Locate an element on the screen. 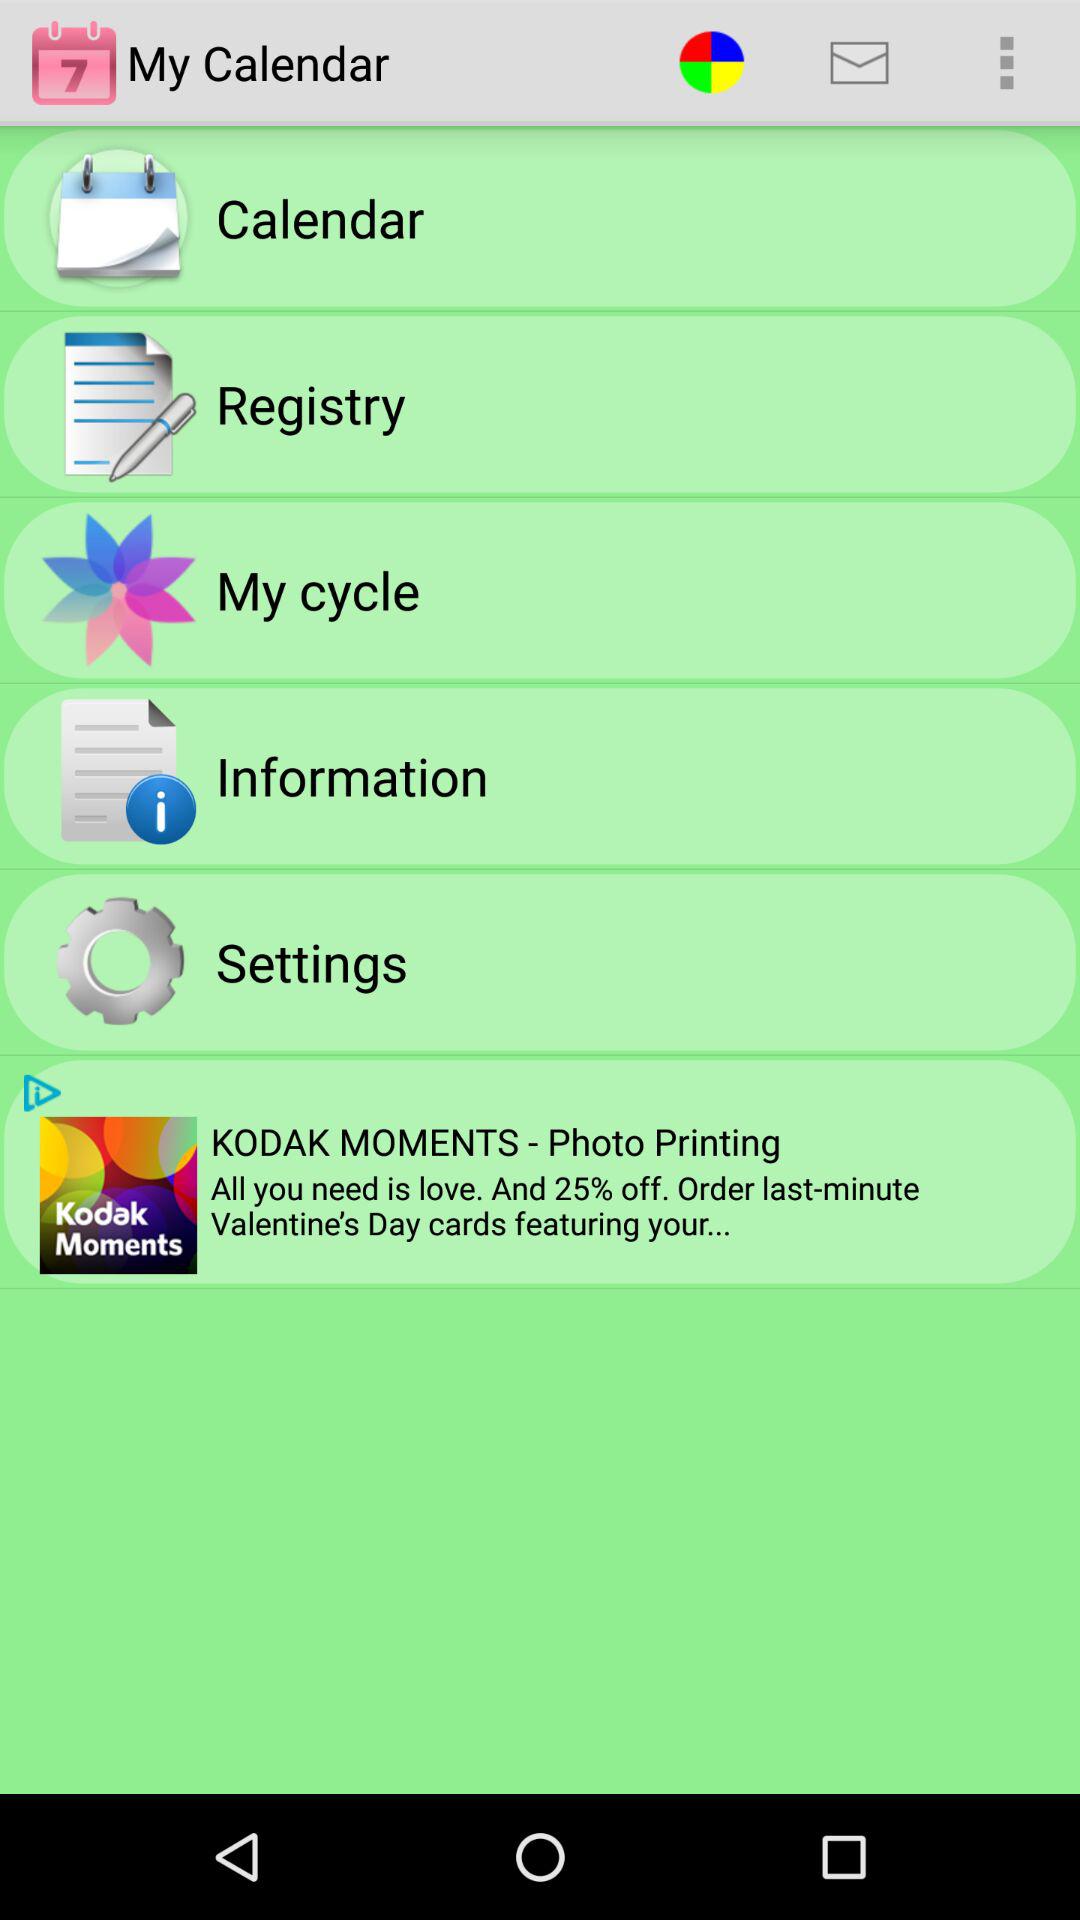  open app below kodak moments photo is located at coordinates (638, 1206).